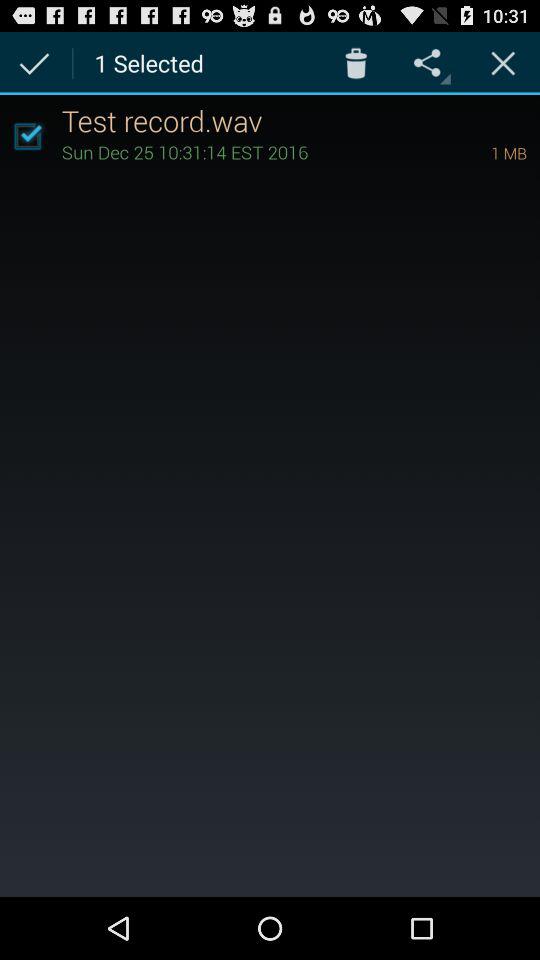 The width and height of the screenshot is (540, 960). Describe the element at coordinates (503, 62) in the screenshot. I see `close` at that location.